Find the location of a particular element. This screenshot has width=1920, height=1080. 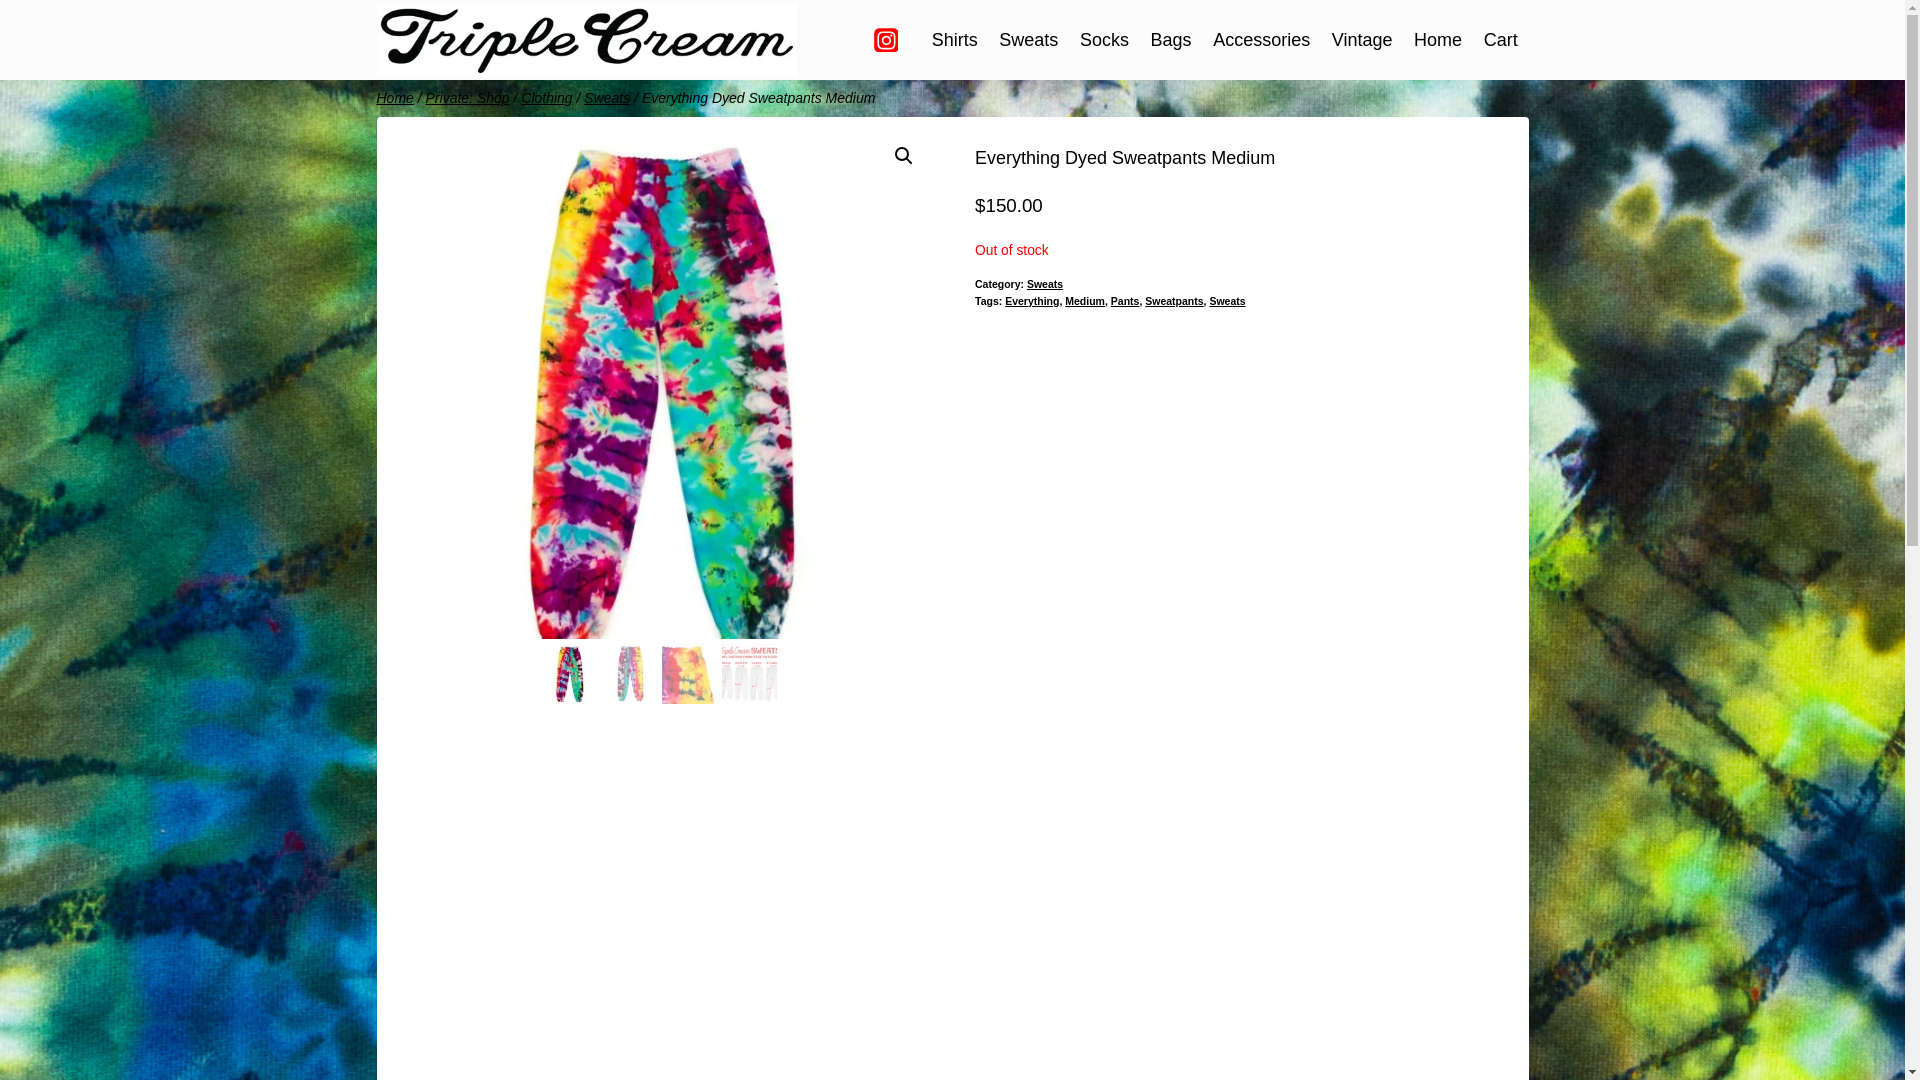

Bags is located at coordinates (1172, 40).